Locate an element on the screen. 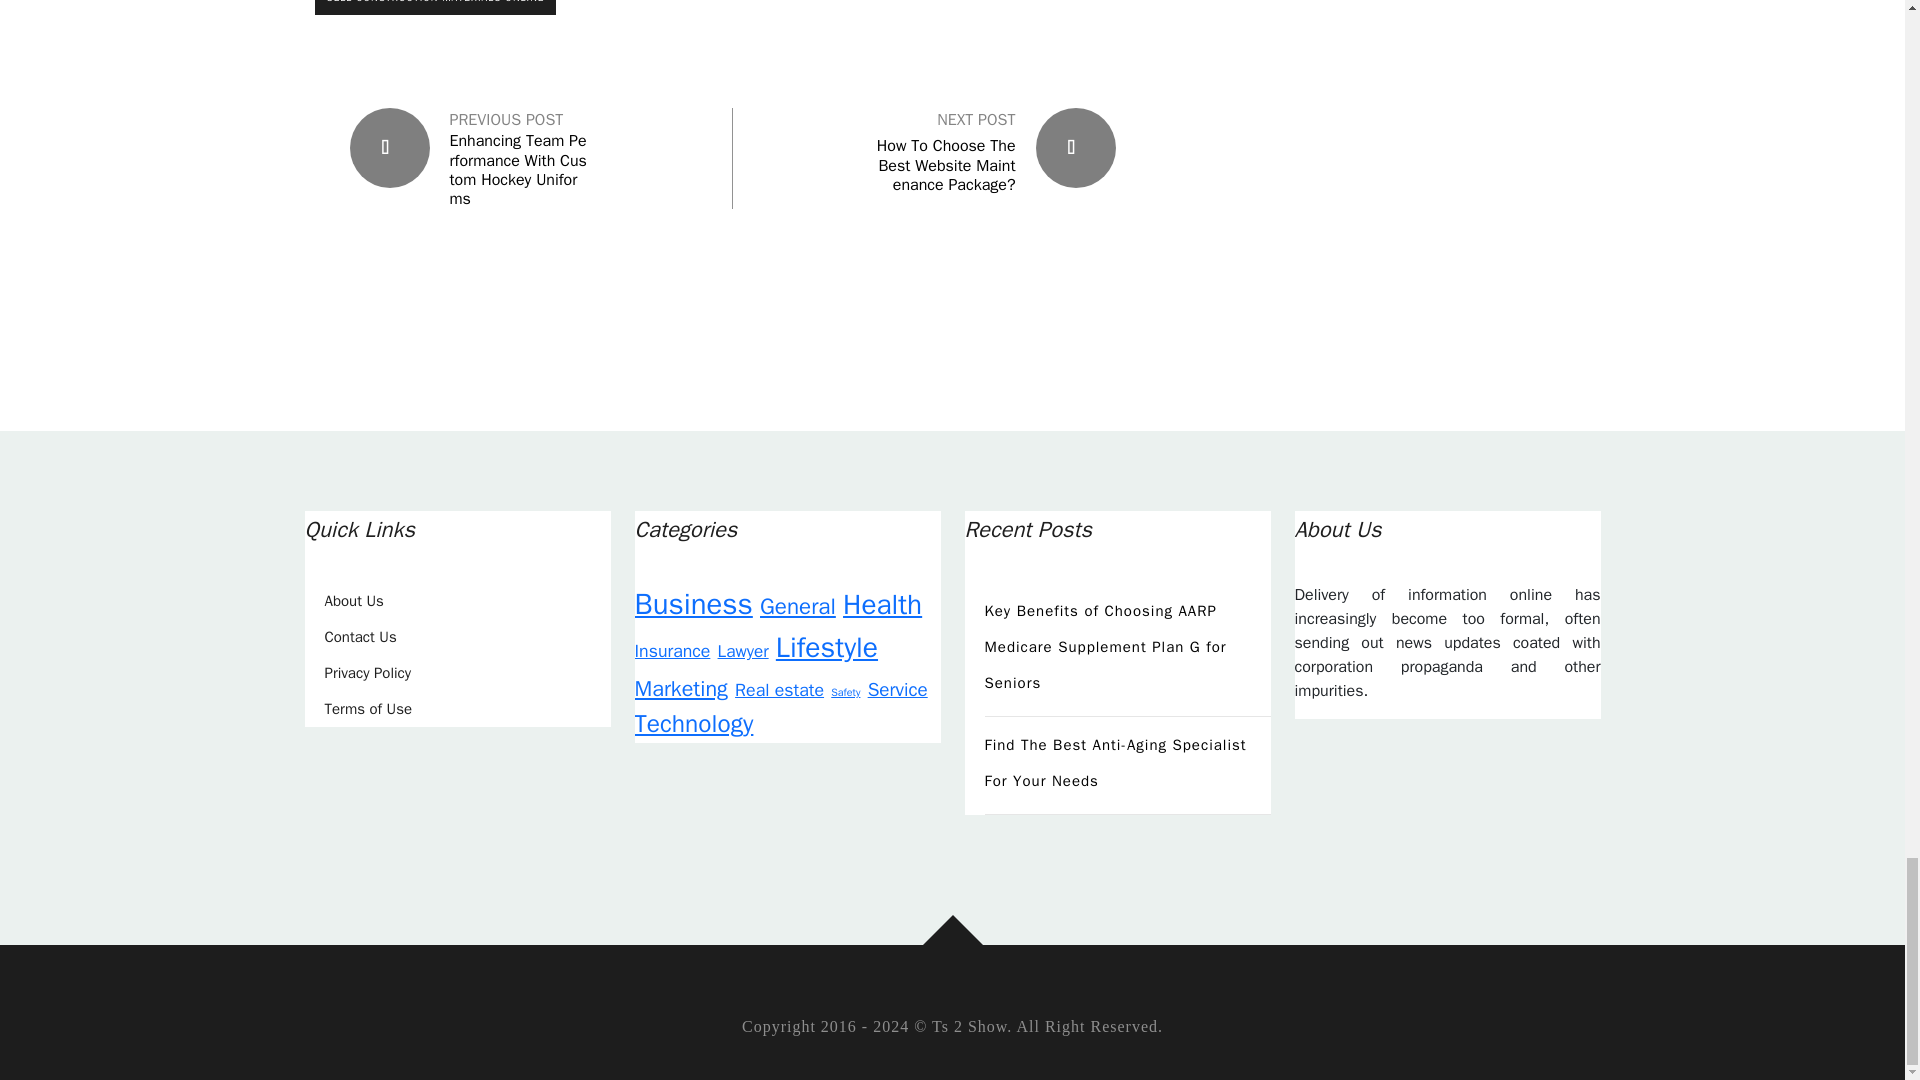  NEXT POST is located at coordinates (976, 120).